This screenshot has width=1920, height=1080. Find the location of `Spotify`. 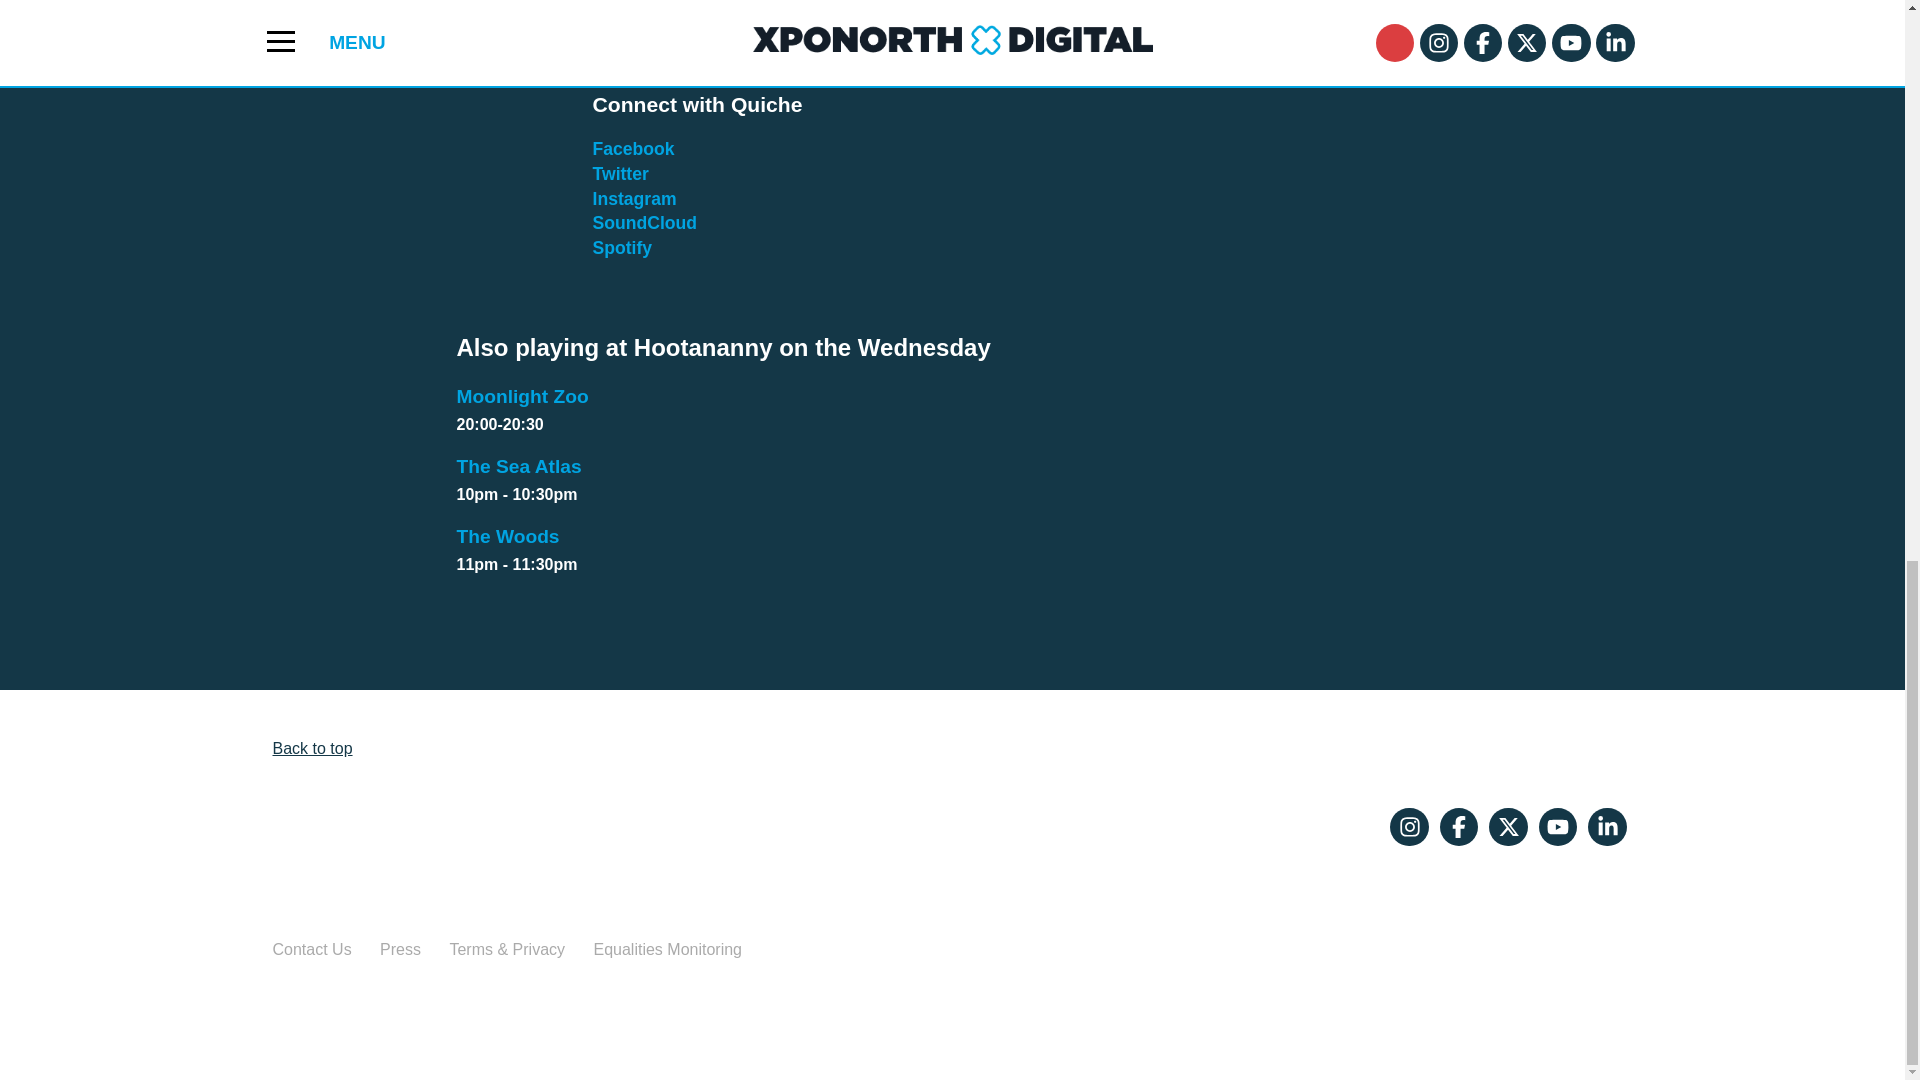

Spotify is located at coordinates (952, 550).